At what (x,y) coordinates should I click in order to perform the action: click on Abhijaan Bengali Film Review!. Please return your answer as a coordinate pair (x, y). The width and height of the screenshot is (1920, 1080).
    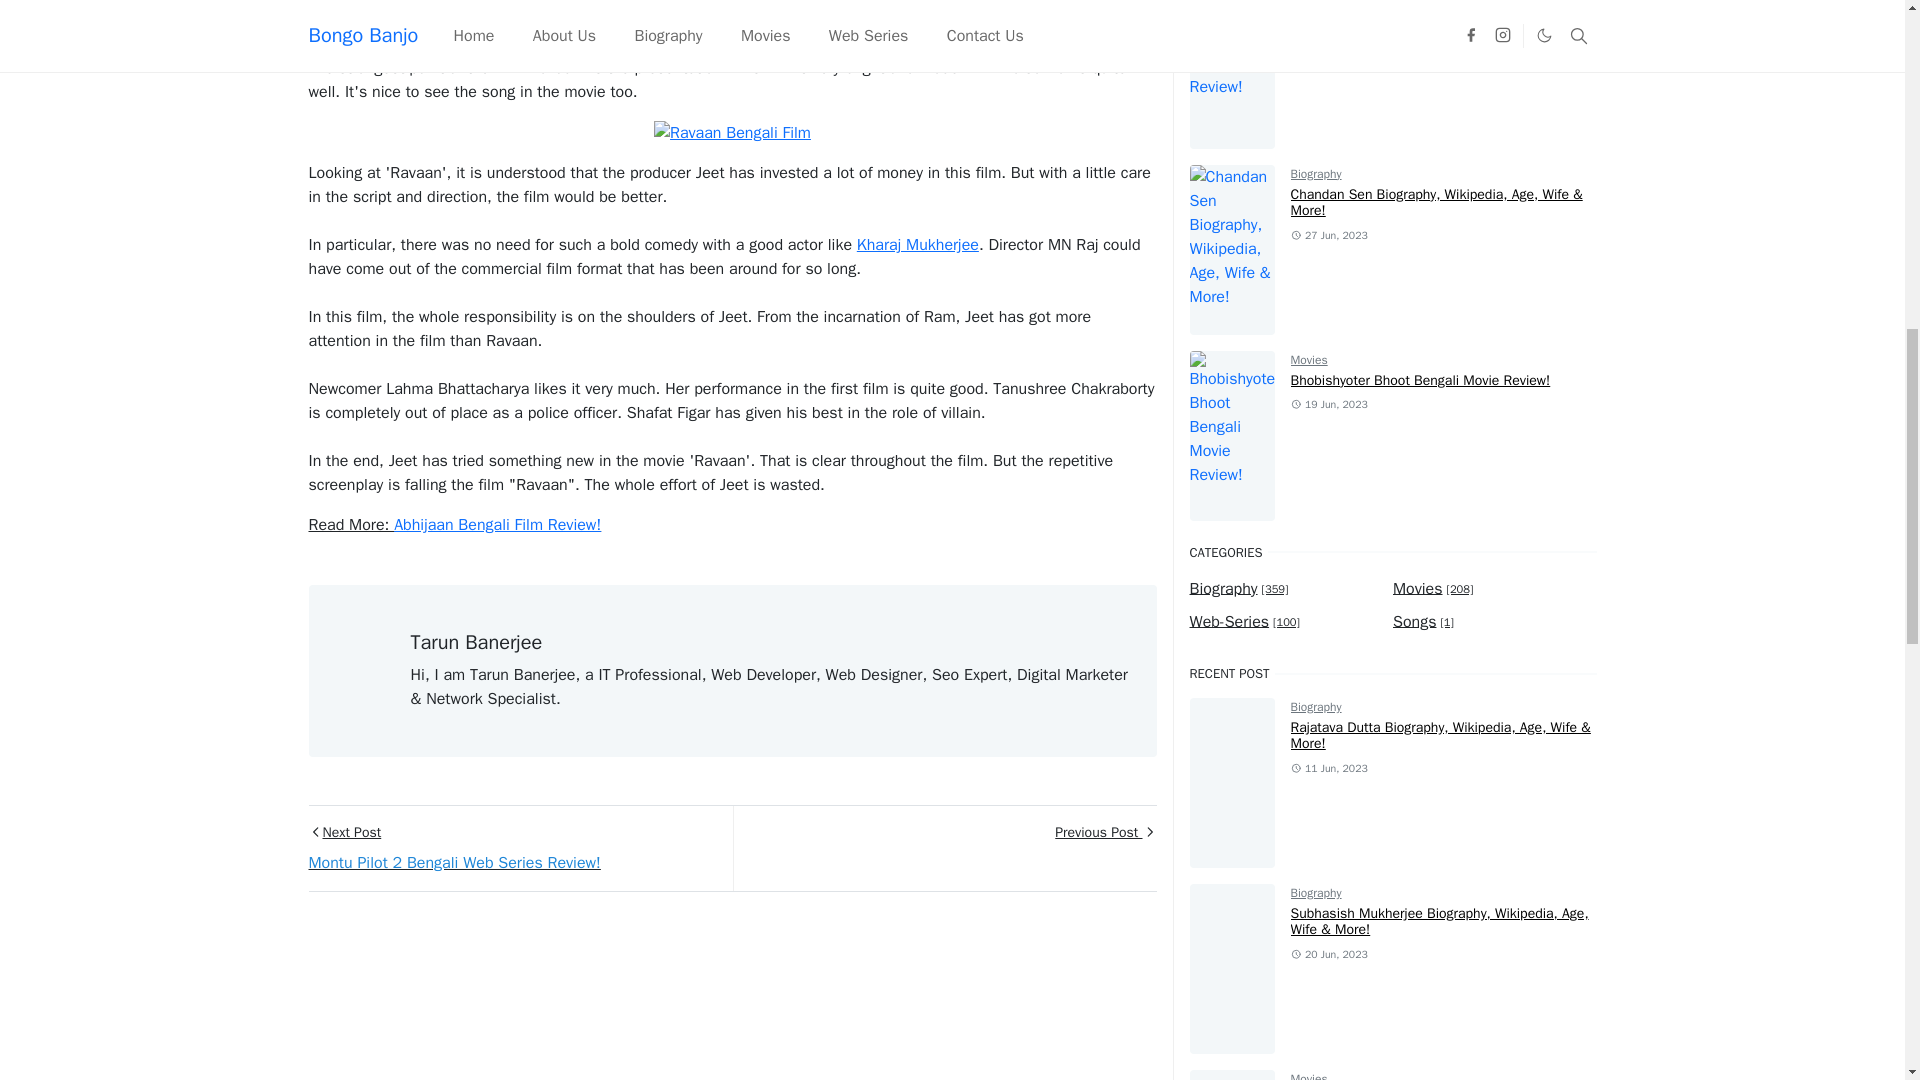
    Looking at the image, I should click on (496, 524).